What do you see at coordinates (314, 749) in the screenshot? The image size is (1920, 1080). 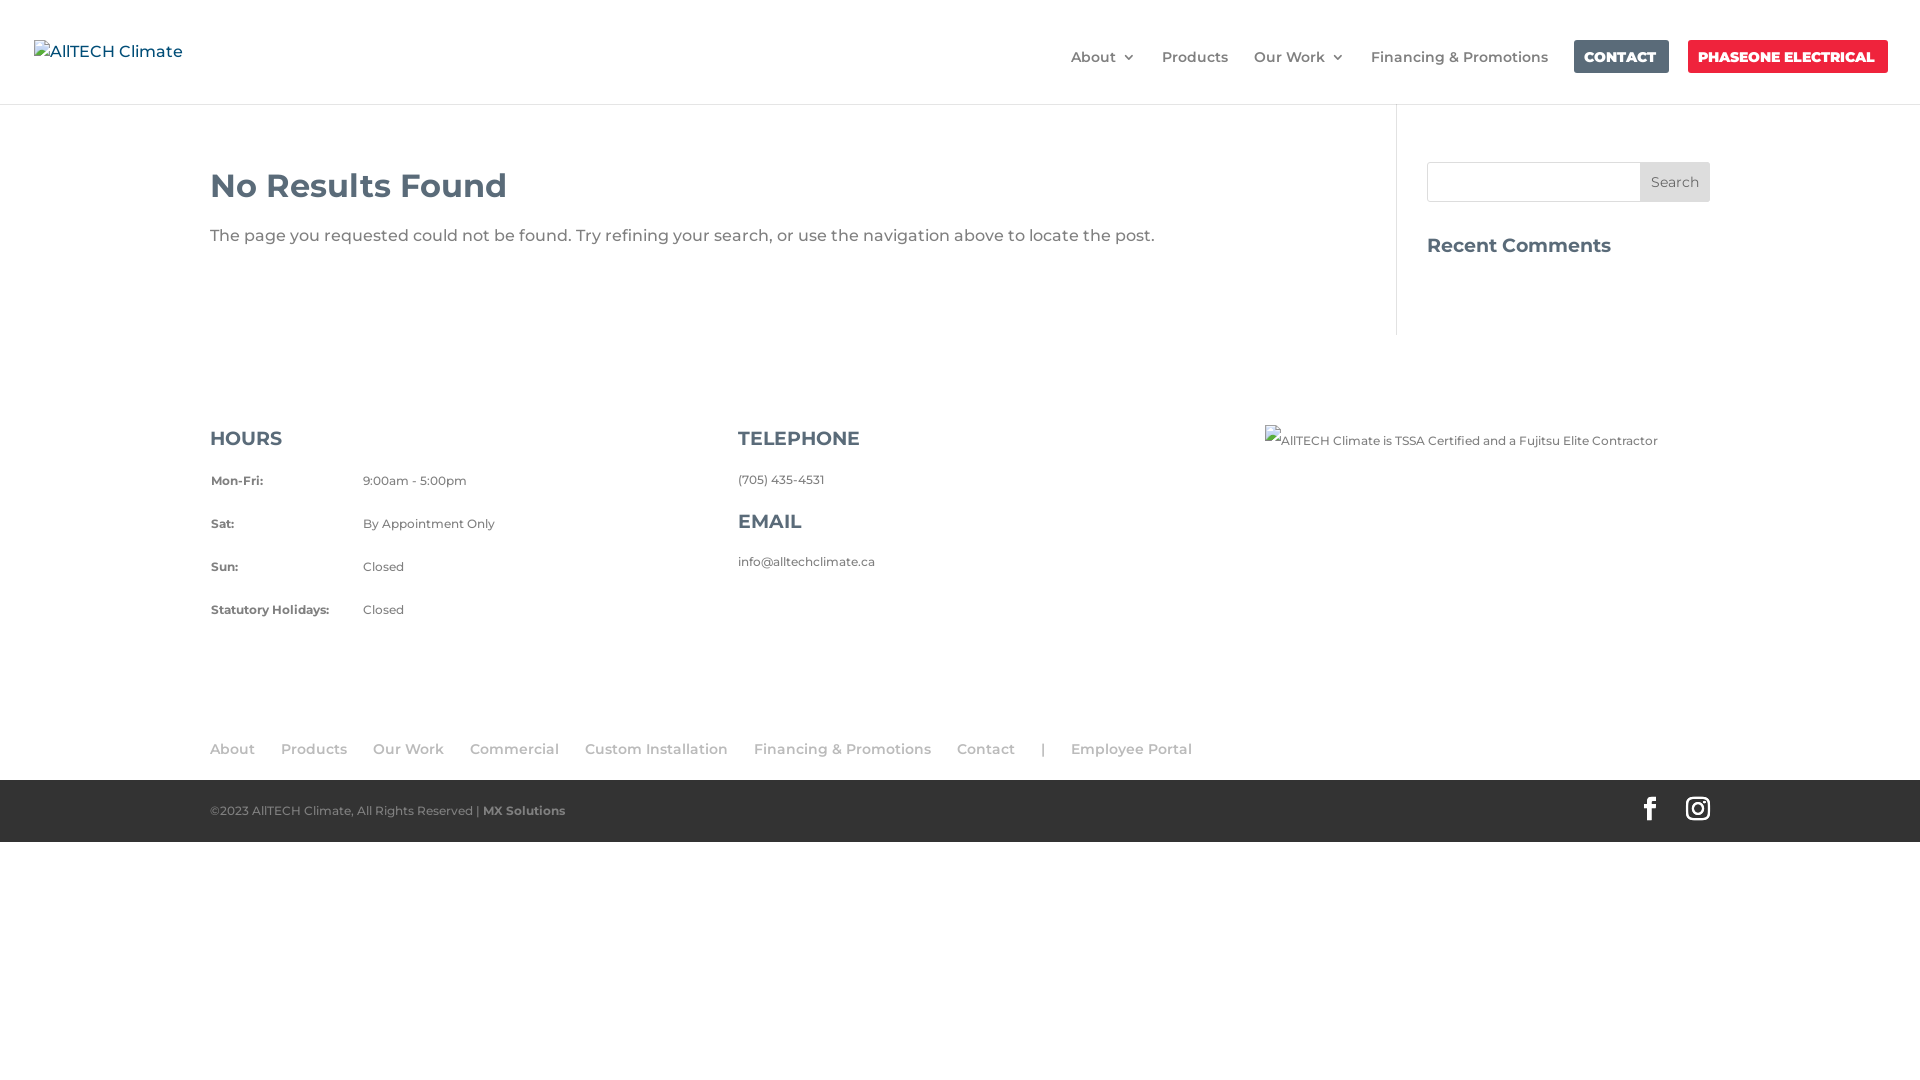 I see `Products` at bounding box center [314, 749].